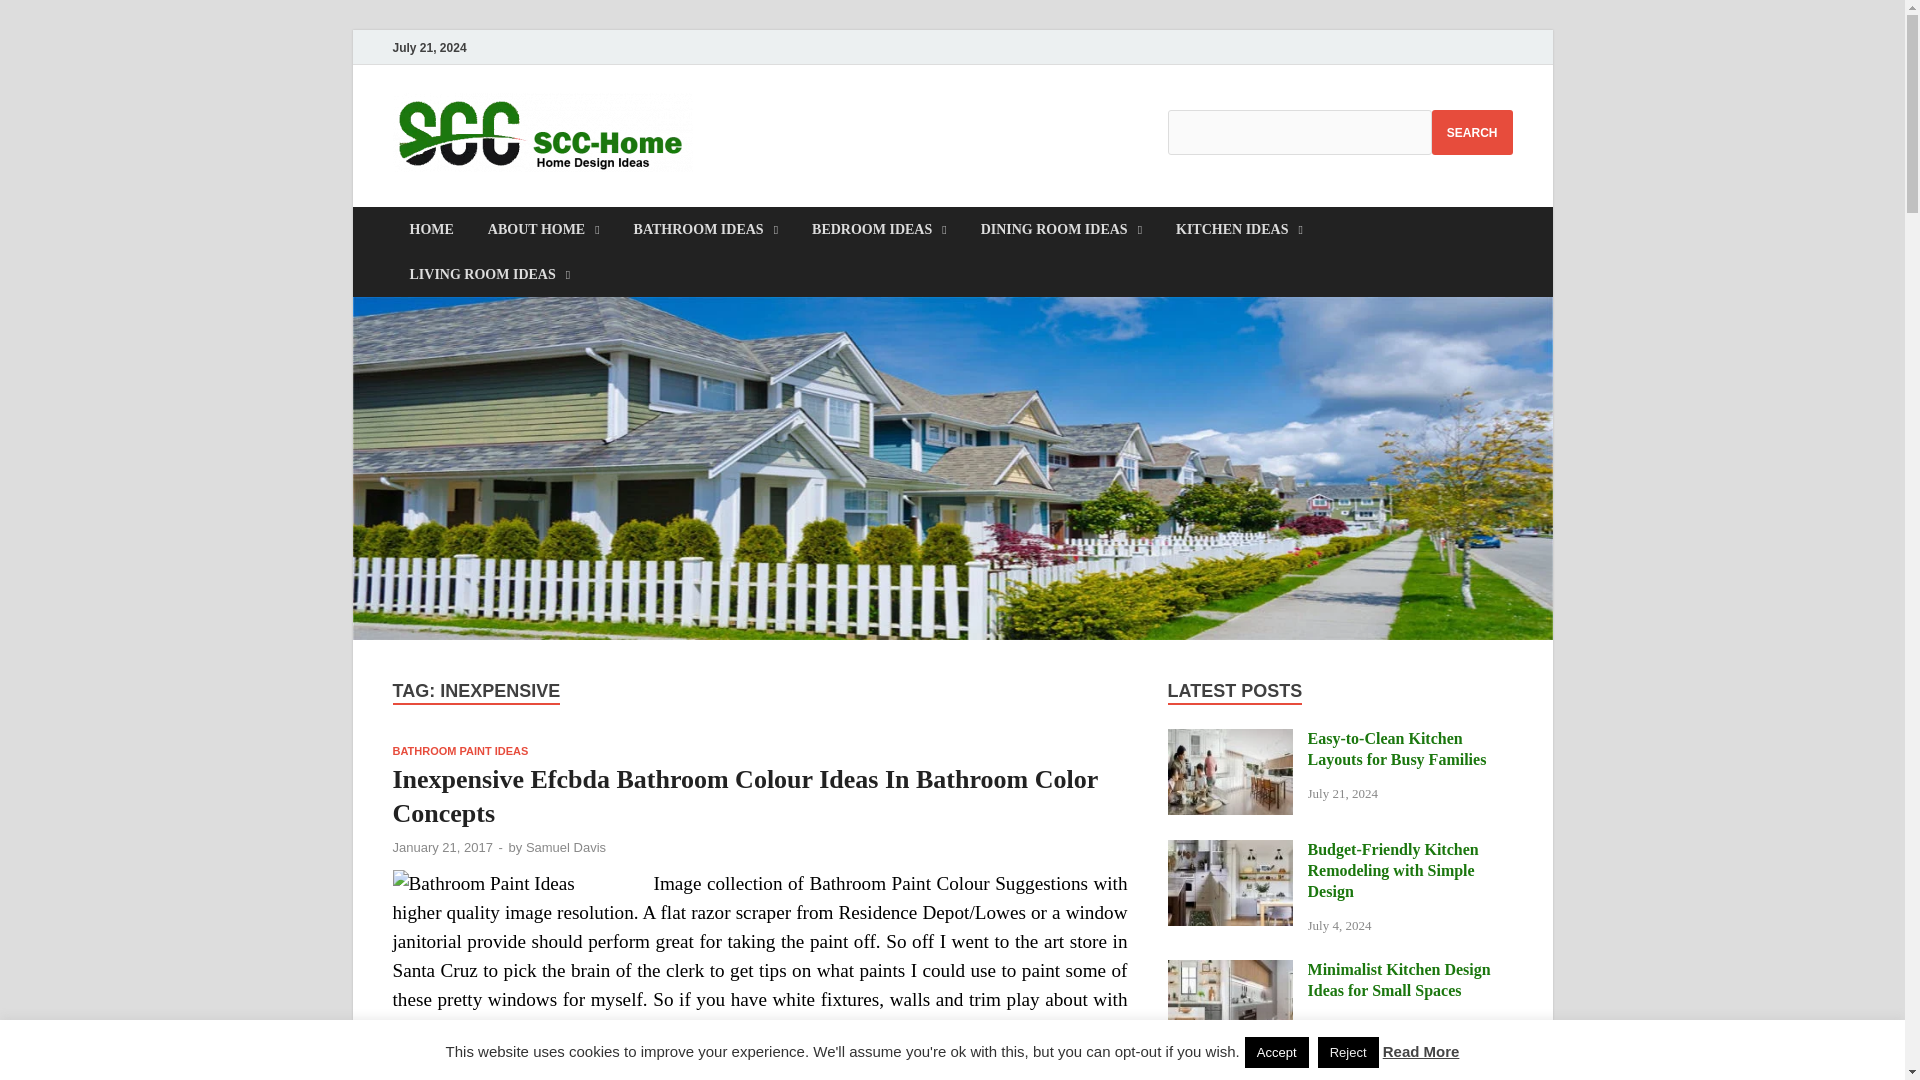 The width and height of the screenshot is (1920, 1080). What do you see at coordinates (1061, 229) in the screenshot?
I see `DINING ROOM IDEAS` at bounding box center [1061, 229].